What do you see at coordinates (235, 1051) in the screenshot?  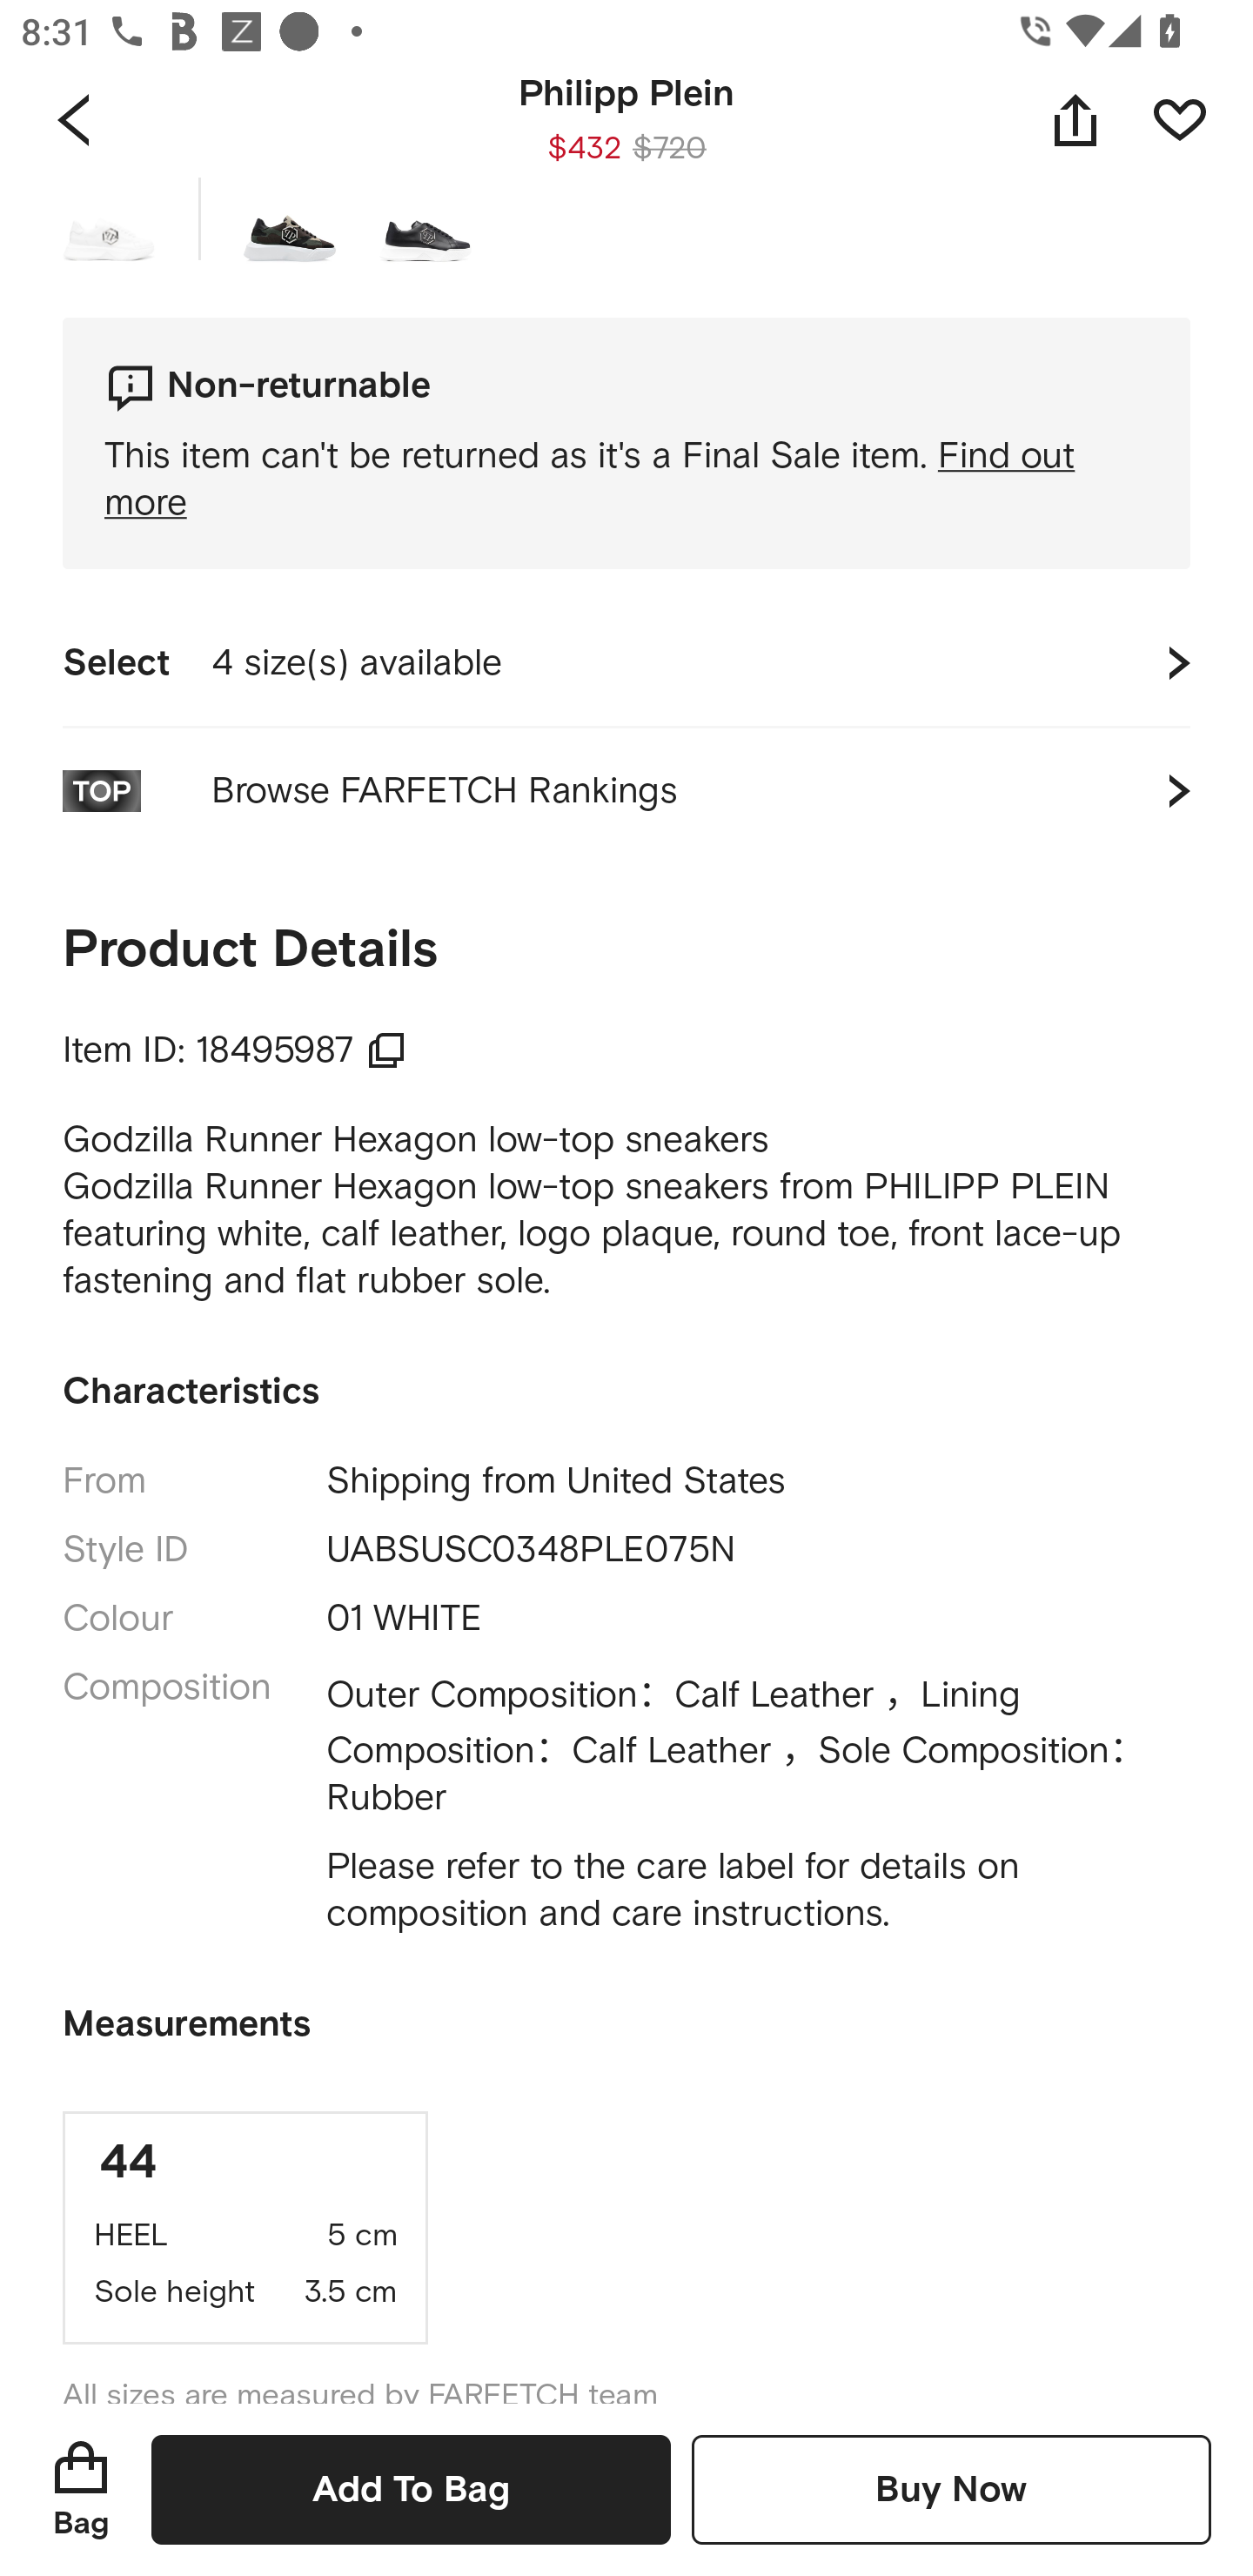 I see `Item ID: 18495987` at bounding box center [235, 1051].